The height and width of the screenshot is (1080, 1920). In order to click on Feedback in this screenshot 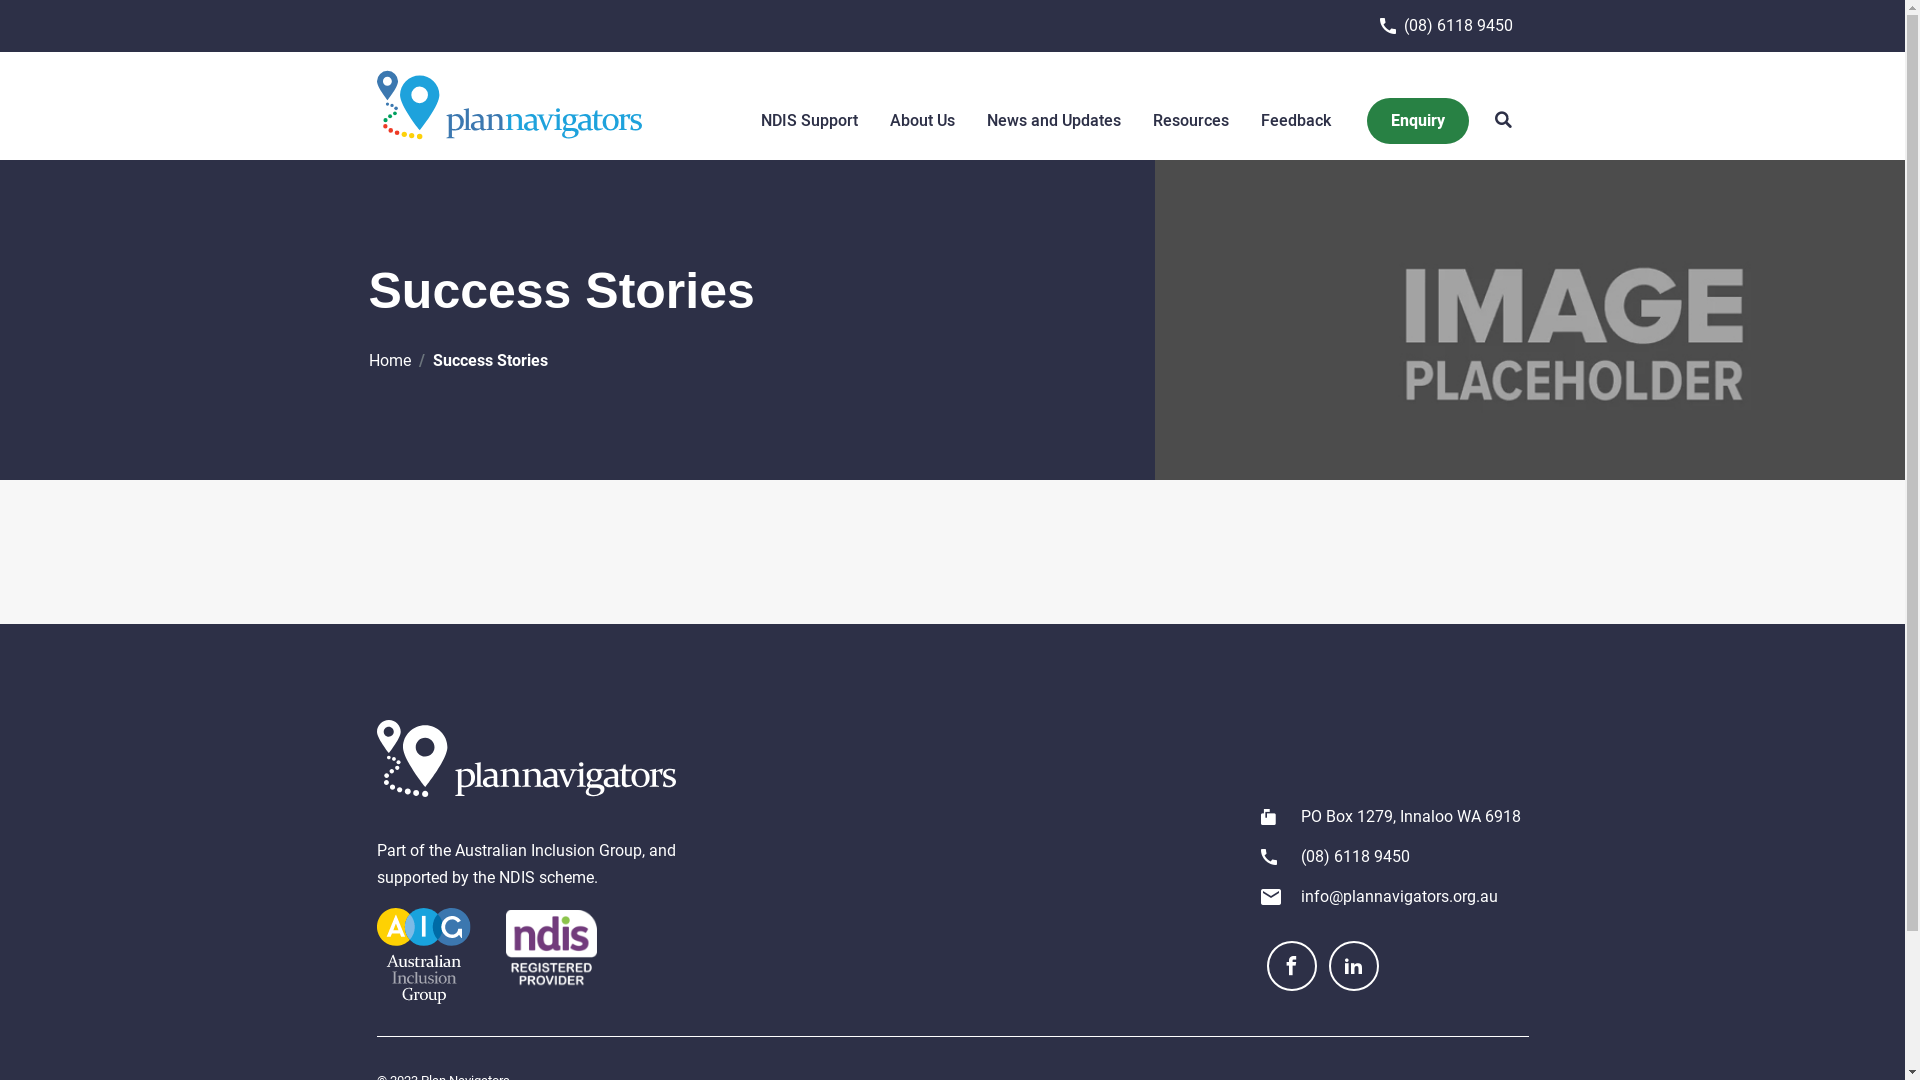, I will do `click(1296, 121)`.